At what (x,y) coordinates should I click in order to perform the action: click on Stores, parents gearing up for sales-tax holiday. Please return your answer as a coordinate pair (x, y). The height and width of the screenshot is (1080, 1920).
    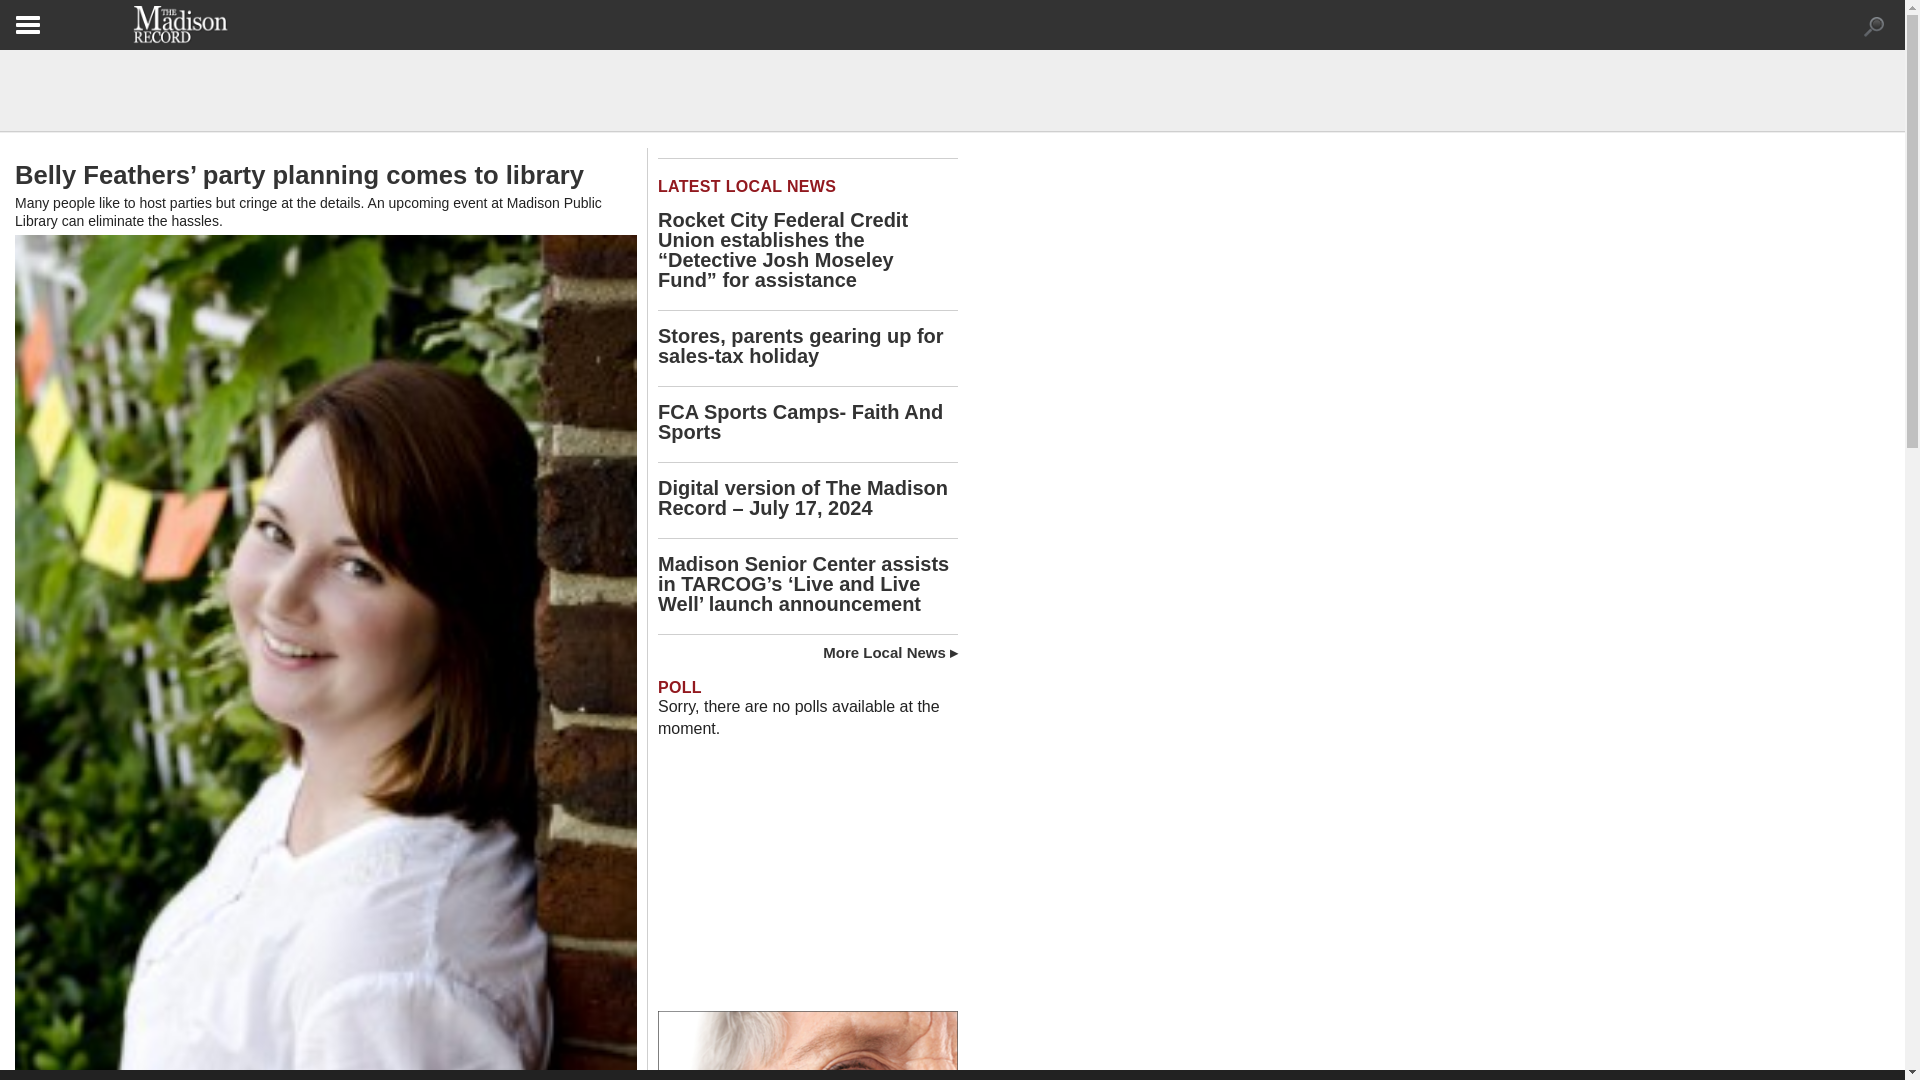
    Looking at the image, I should click on (801, 346).